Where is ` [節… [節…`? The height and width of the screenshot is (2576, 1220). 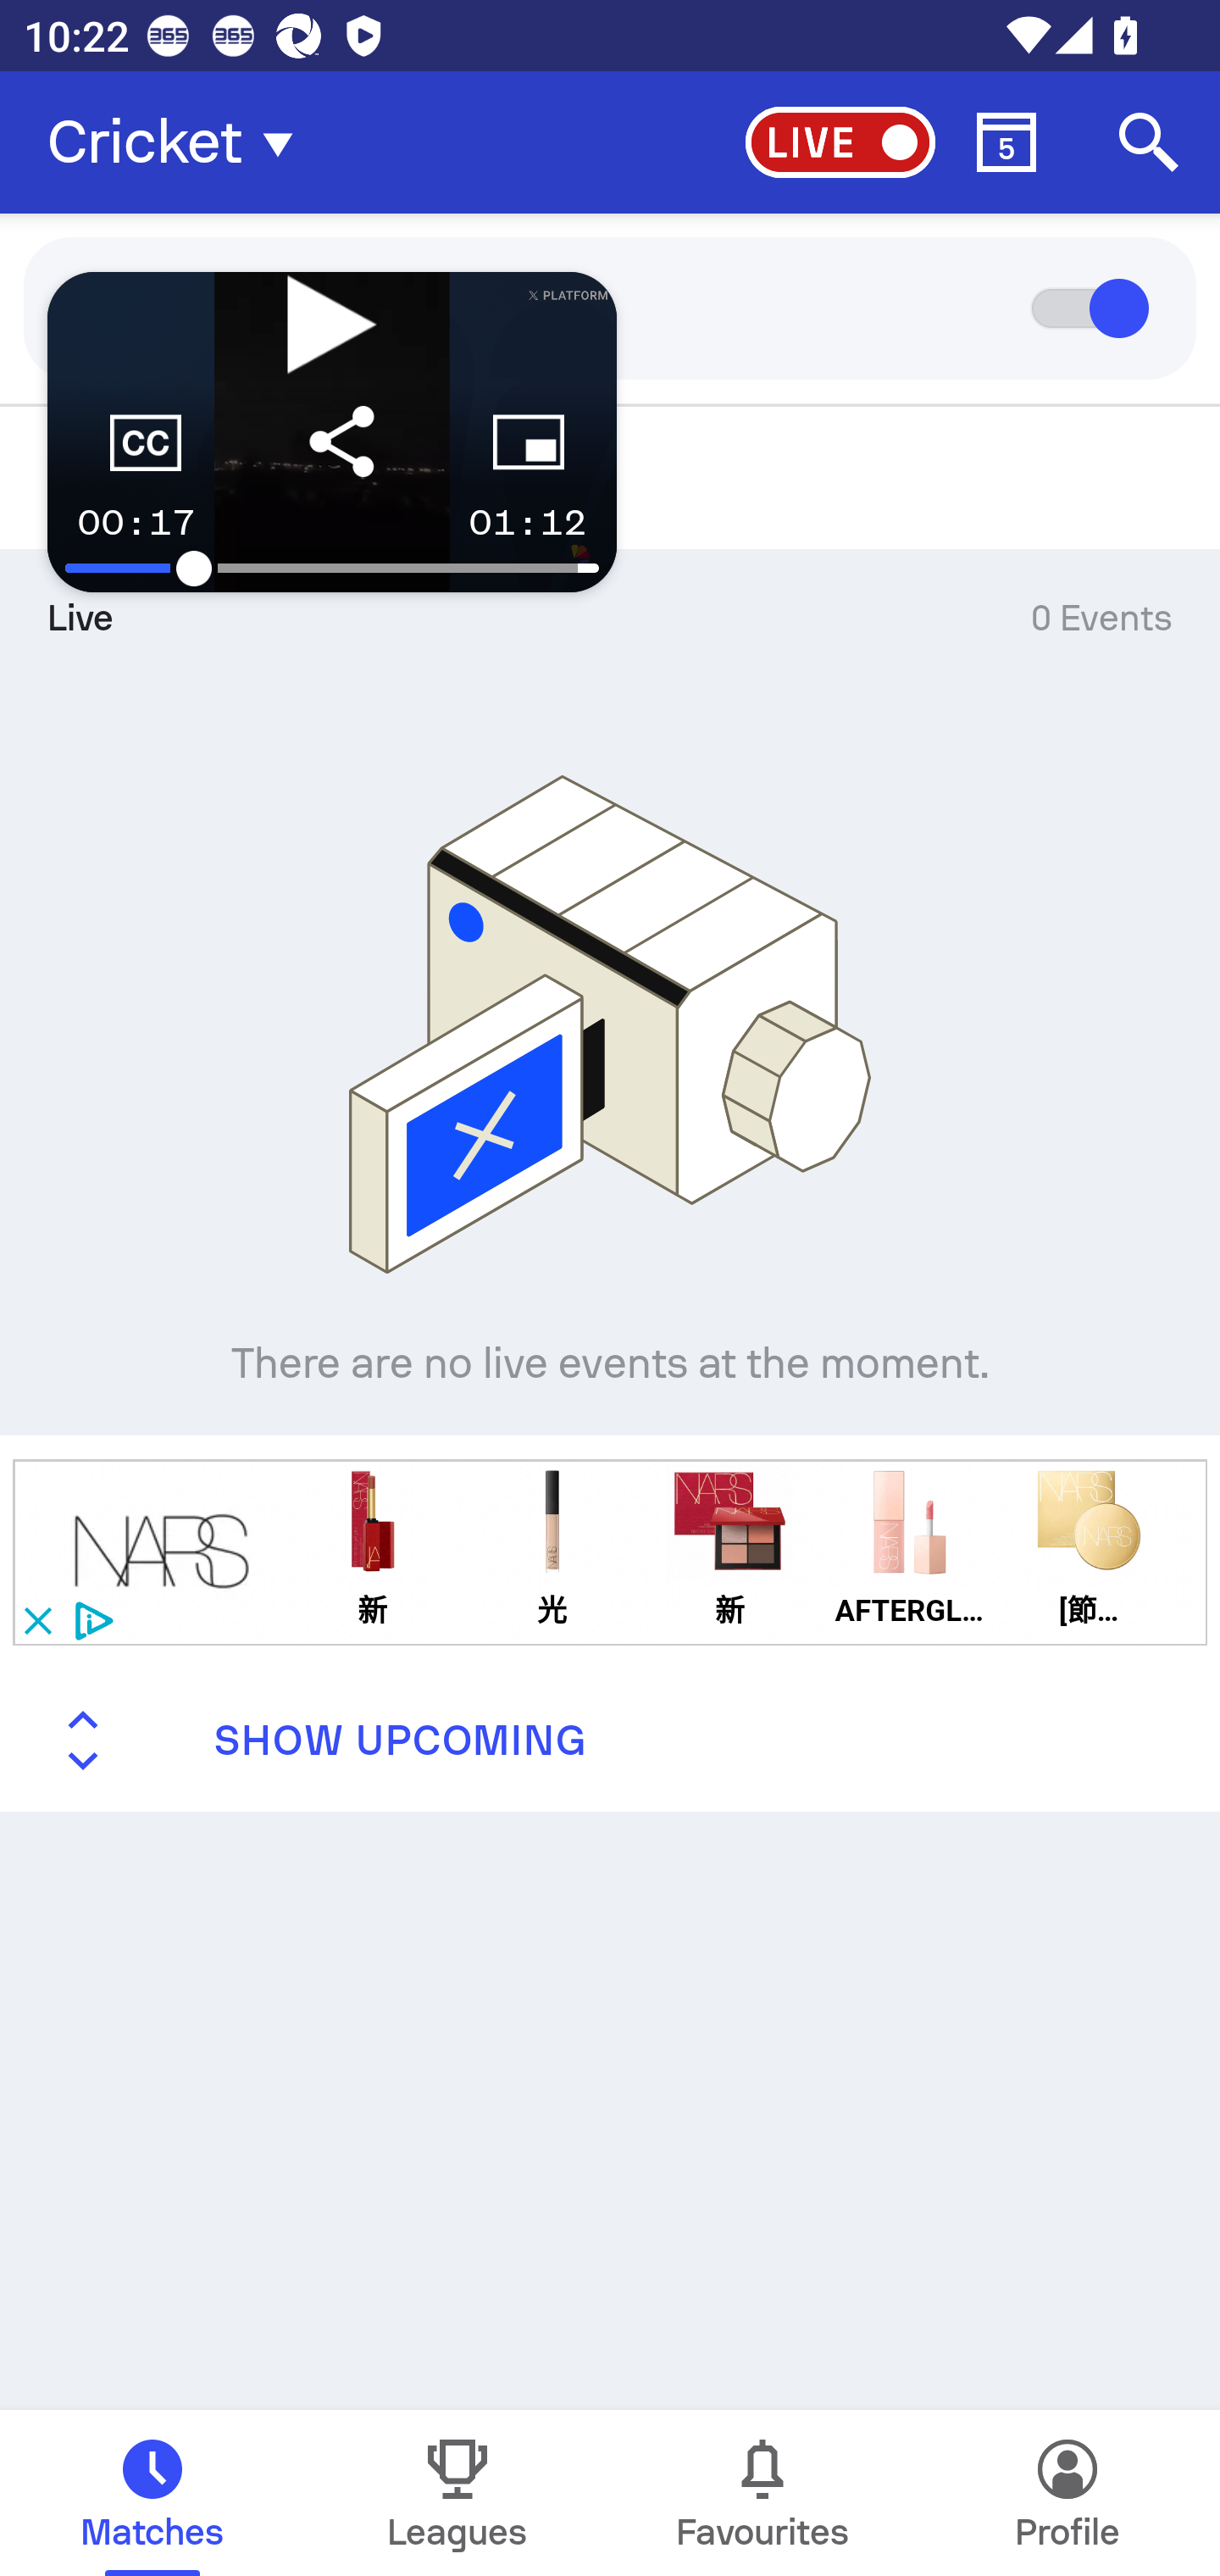  [節… [節… is located at coordinates (1086, 1552).